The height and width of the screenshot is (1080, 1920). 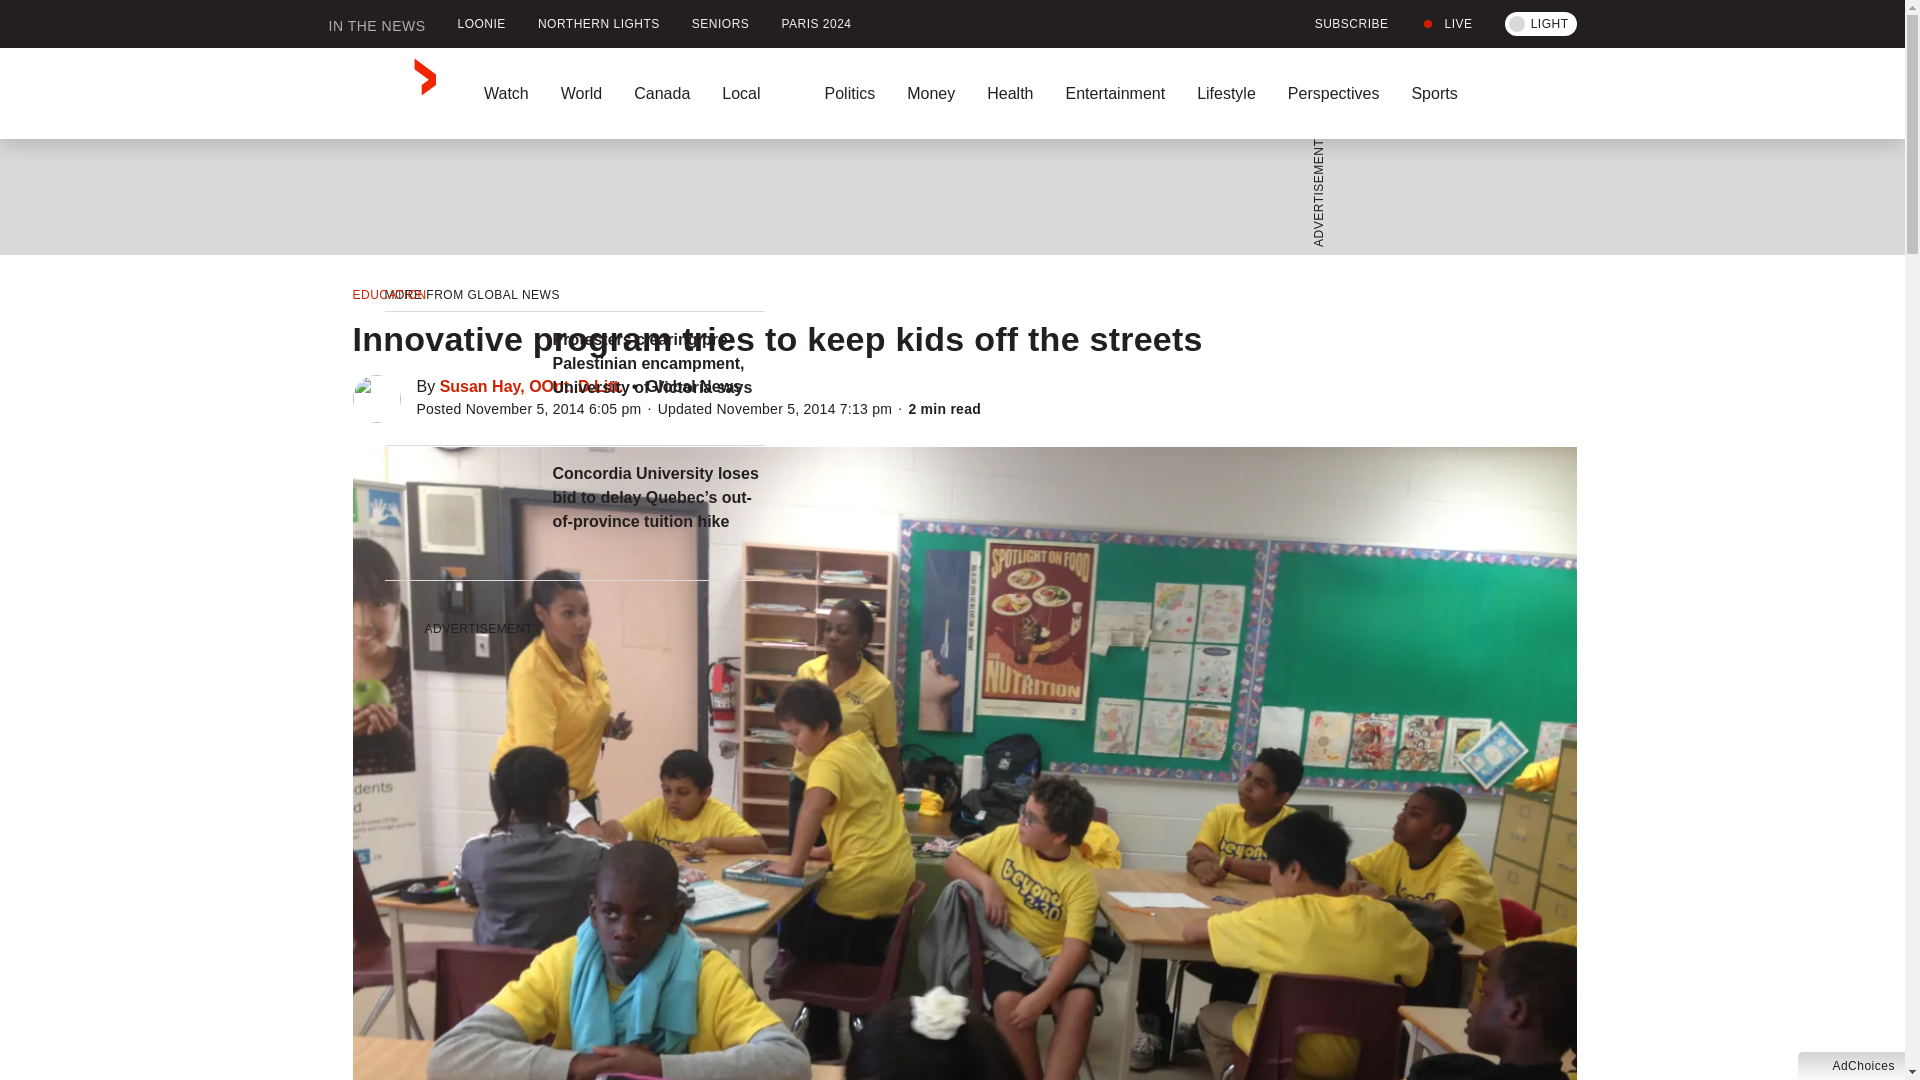 I want to click on NORTHERN LIGHTS, so click(x=598, y=24).